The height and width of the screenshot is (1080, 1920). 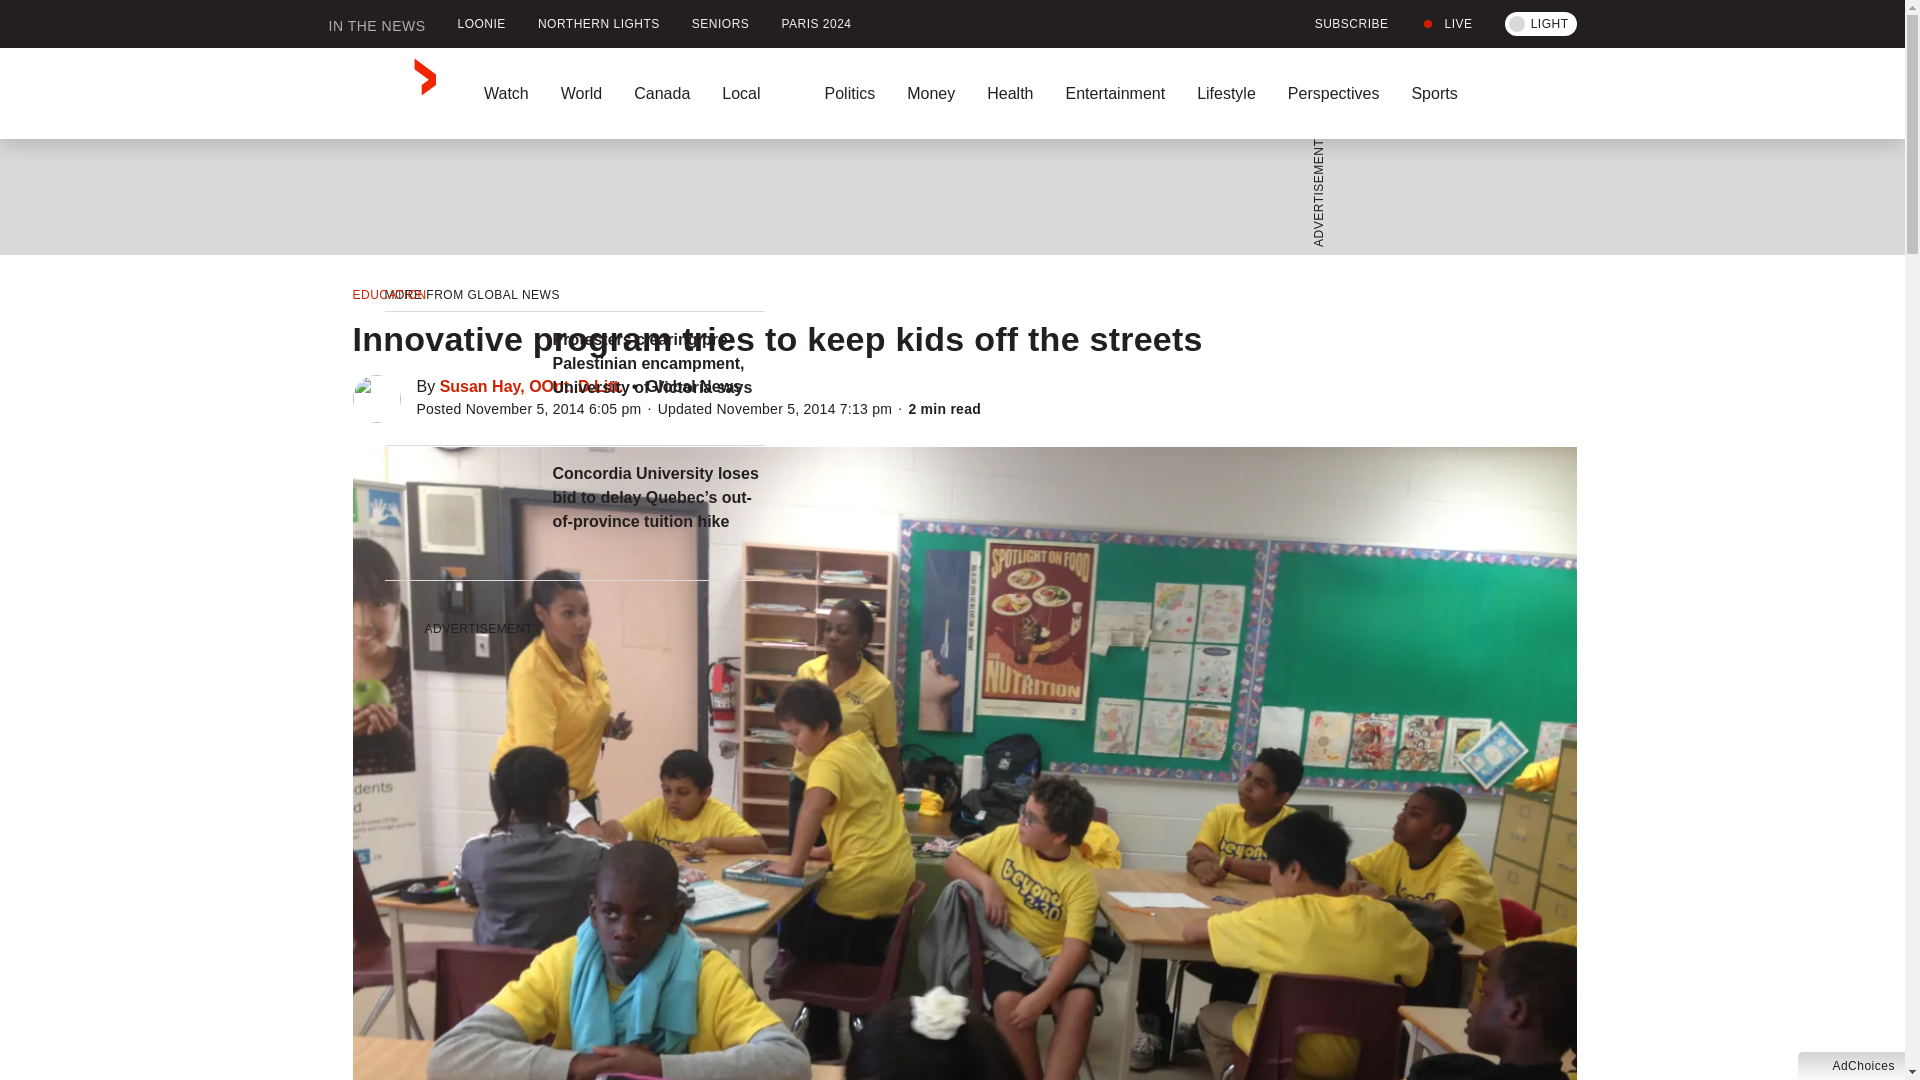 I want to click on NORTHERN LIGHTS, so click(x=598, y=24).